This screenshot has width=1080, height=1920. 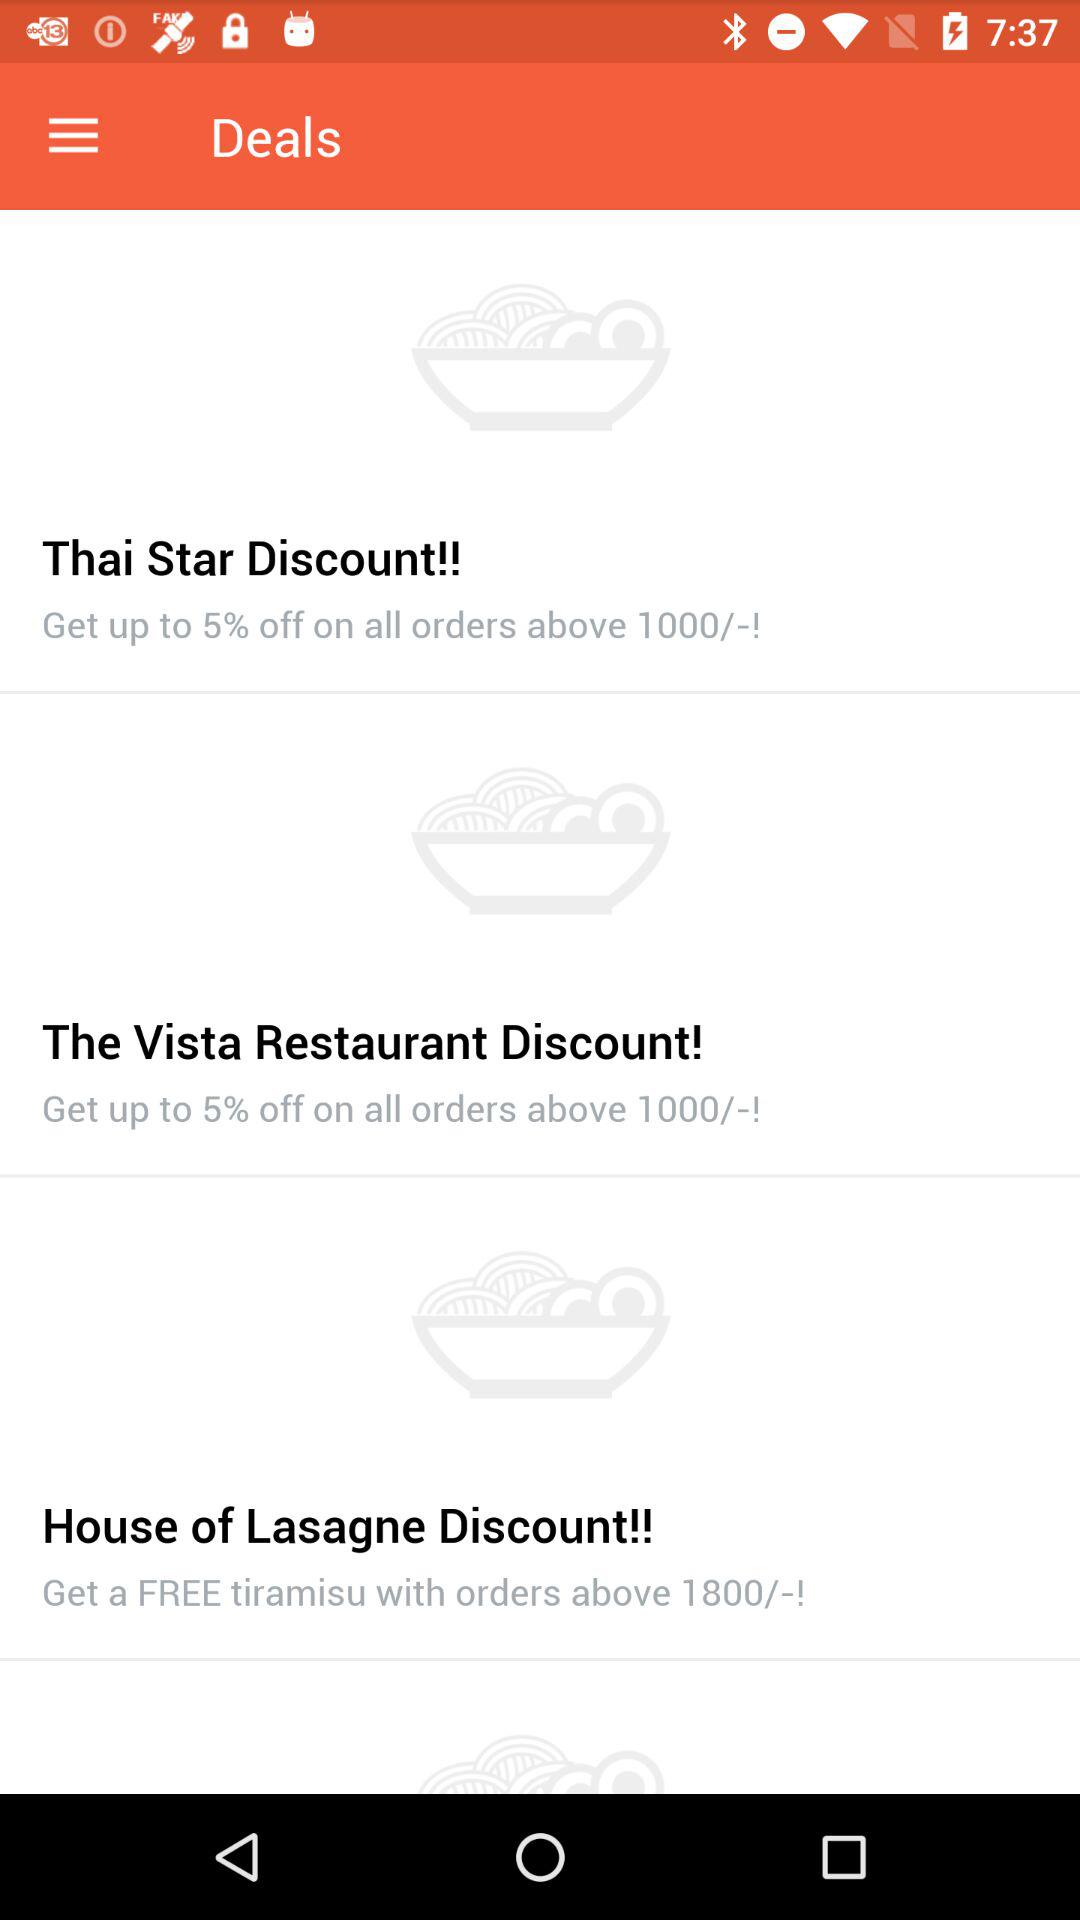 What do you see at coordinates (540, 1660) in the screenshot?
I see `turn off item below the get a free item` at bounding box center [540, 1660].